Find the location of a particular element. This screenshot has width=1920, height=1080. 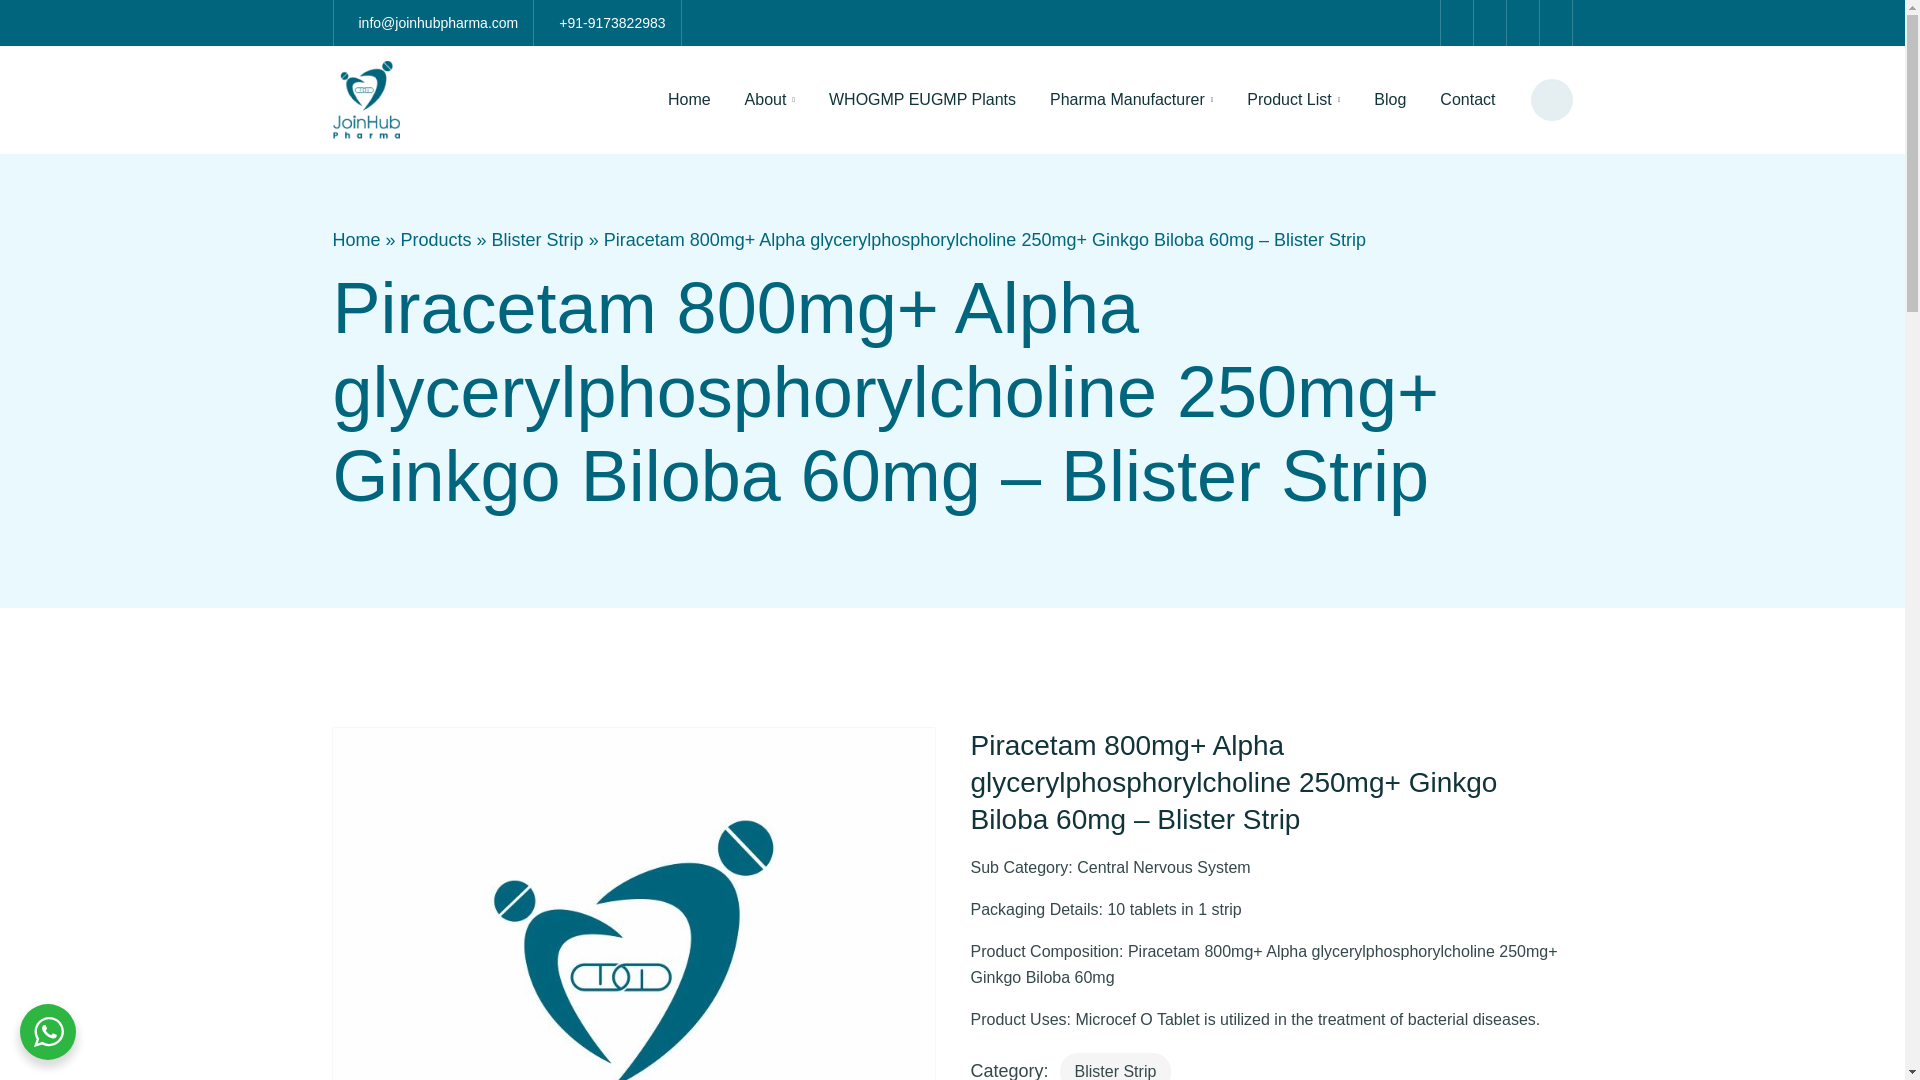

Home is located at coordinates (689, 100).